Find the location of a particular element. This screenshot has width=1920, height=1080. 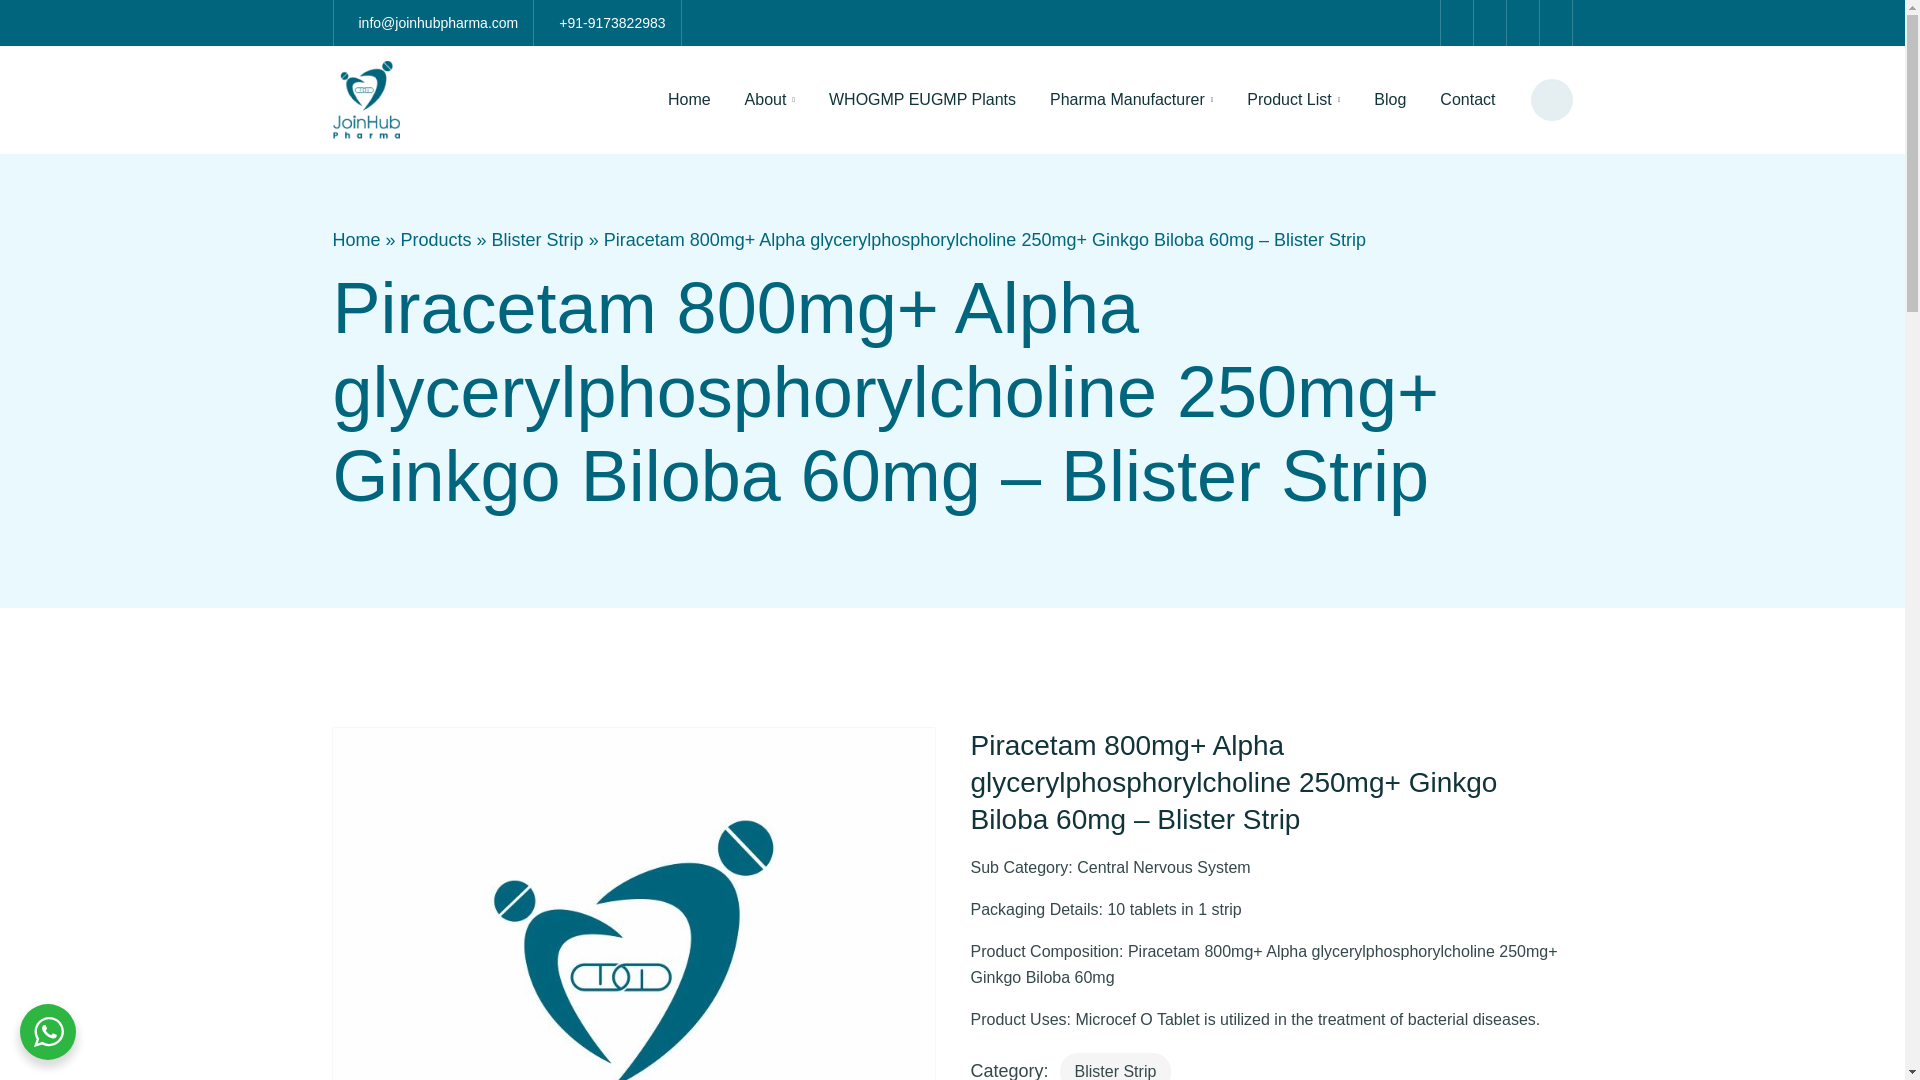

Home is located at coordinates (689, 100).